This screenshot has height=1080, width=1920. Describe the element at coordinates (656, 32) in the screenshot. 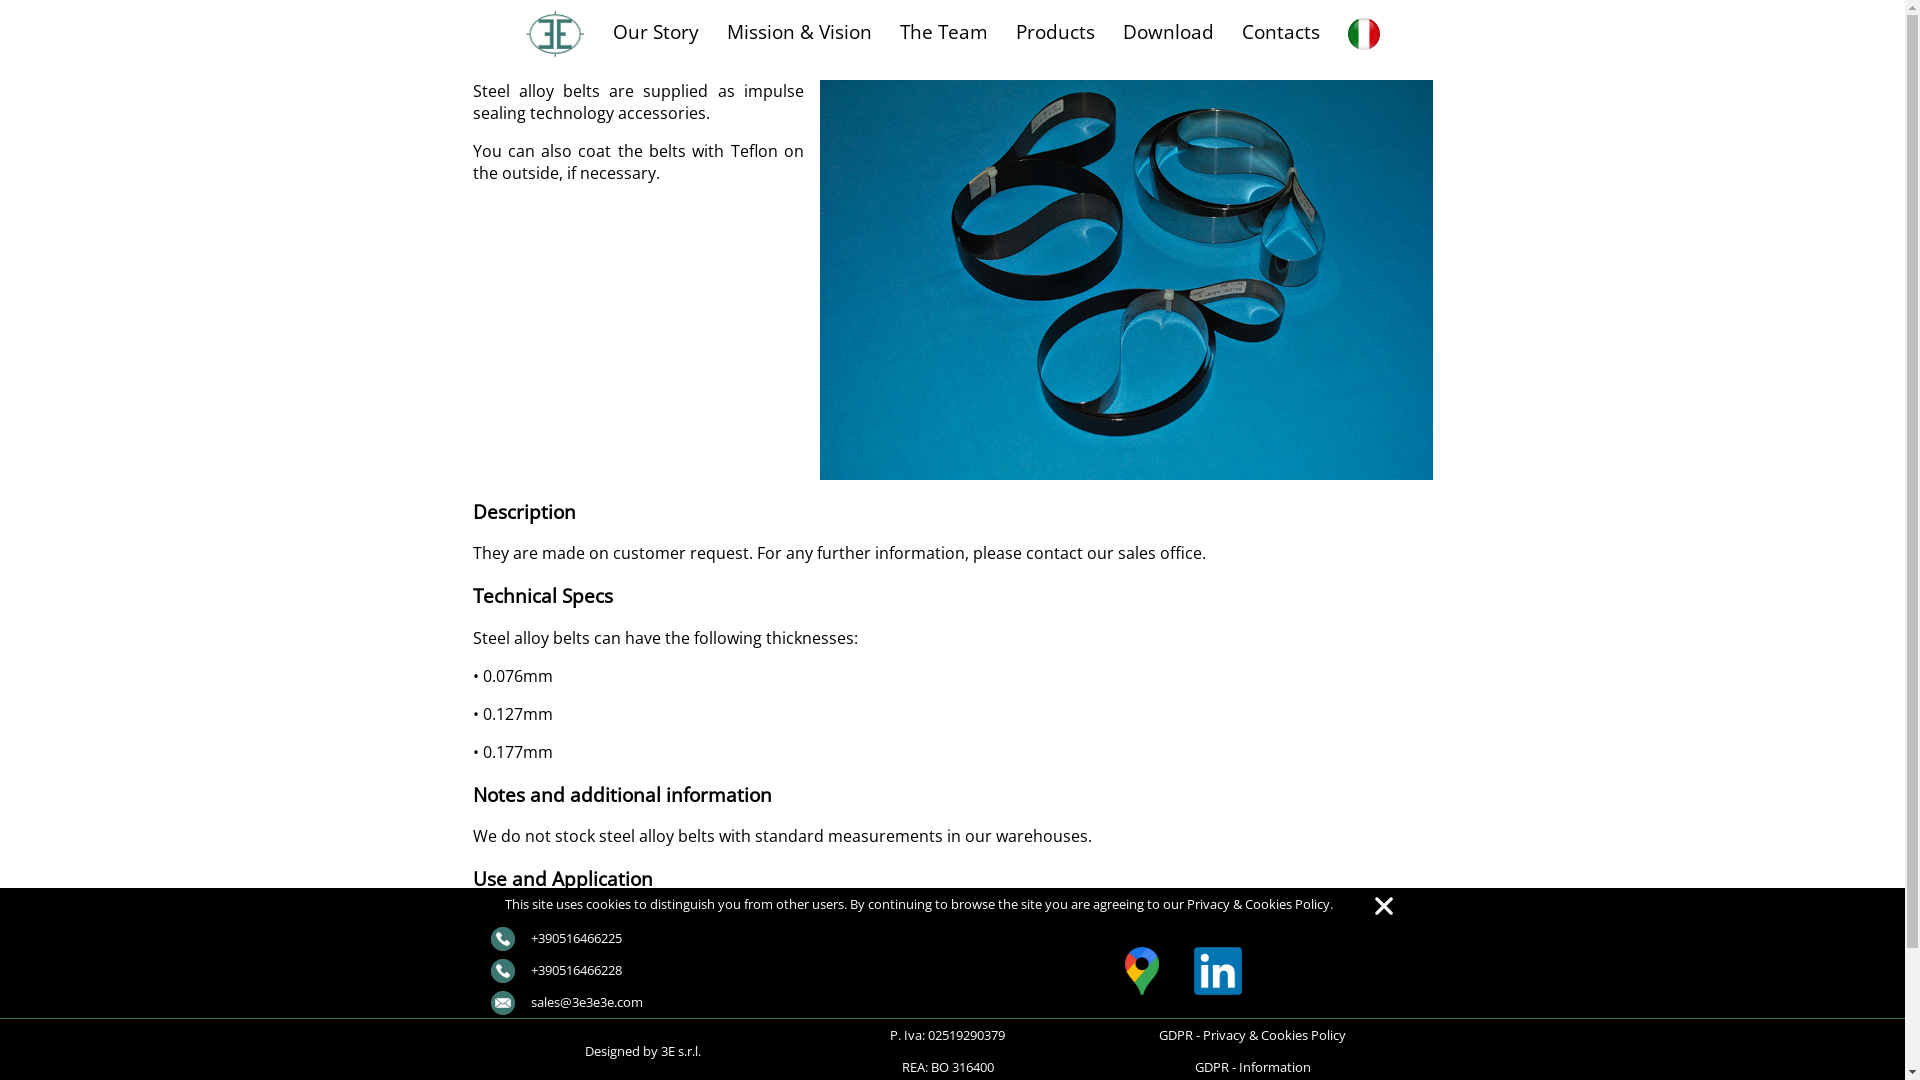

I see `Our Story` at that location.